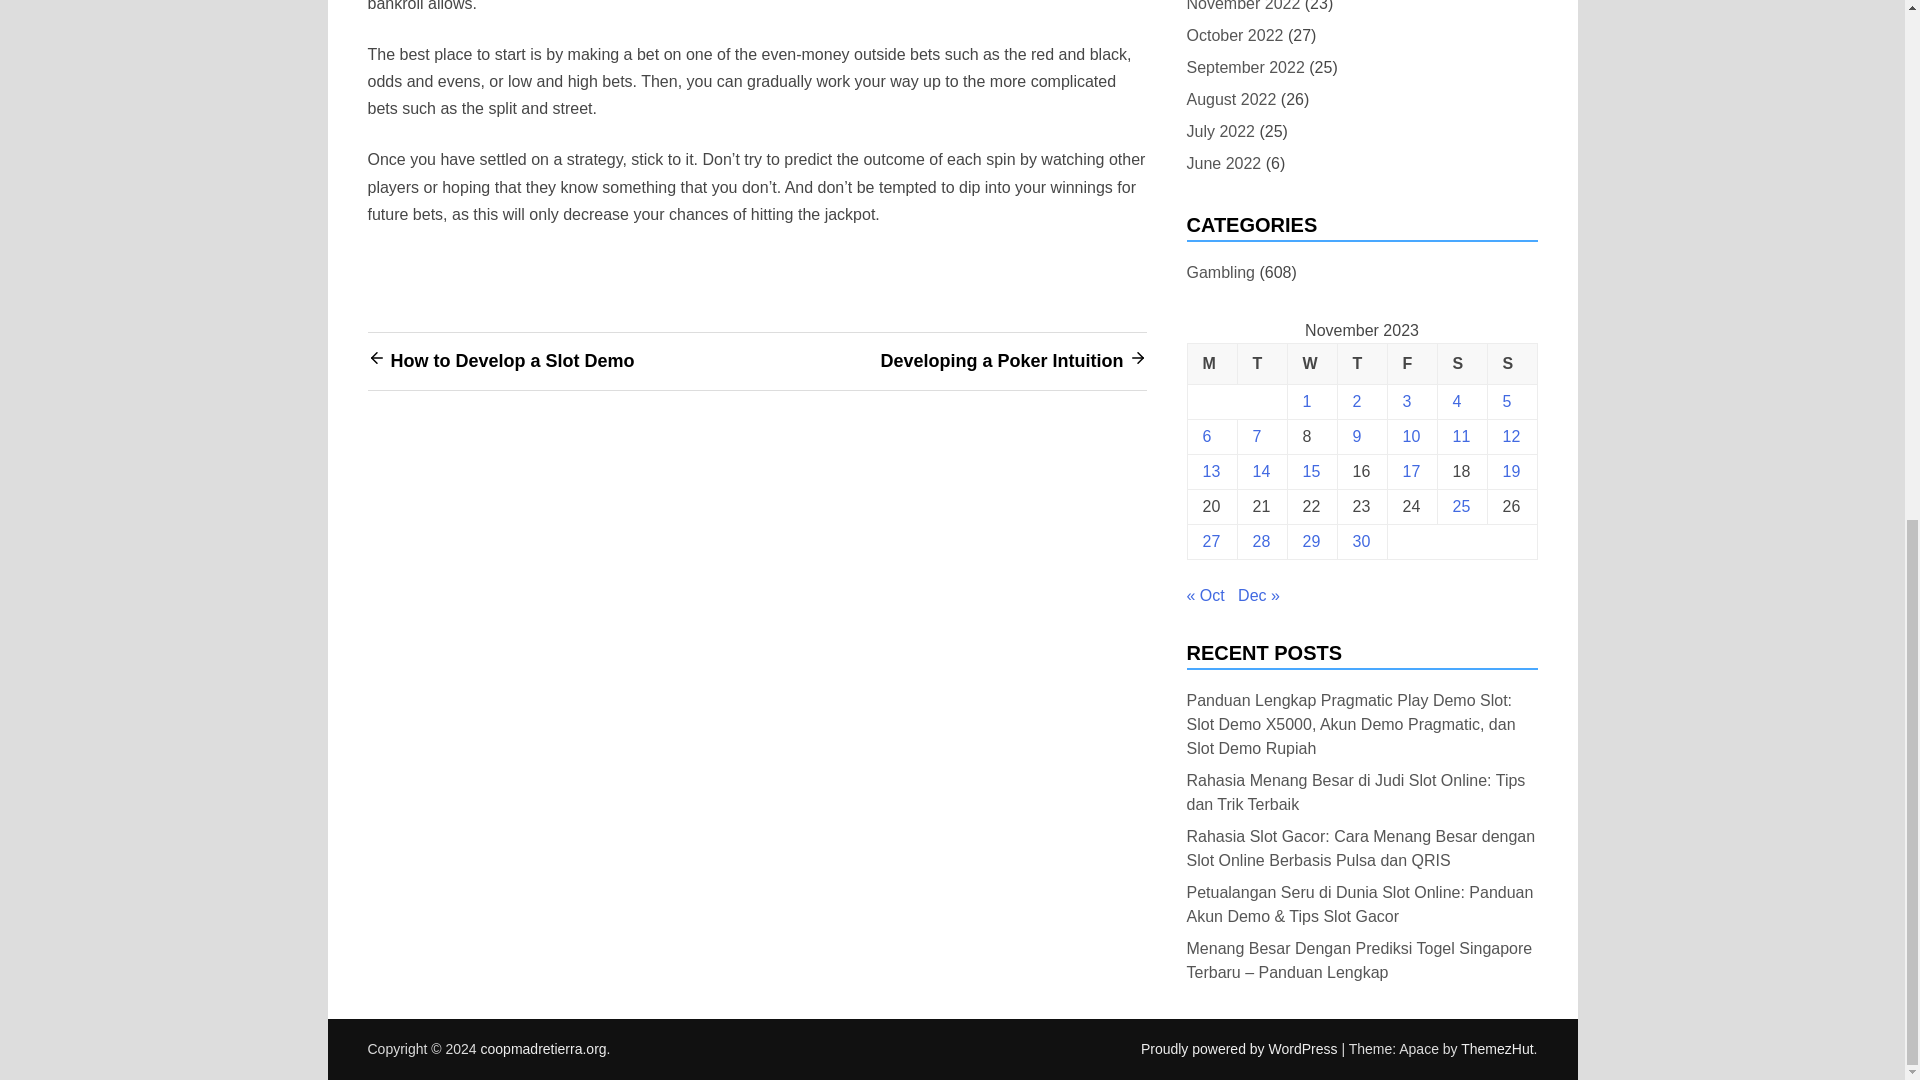 This screenshot has height=1080, width=1920. I want to click on Developing a Poker Intuition, so click(1001, 361).